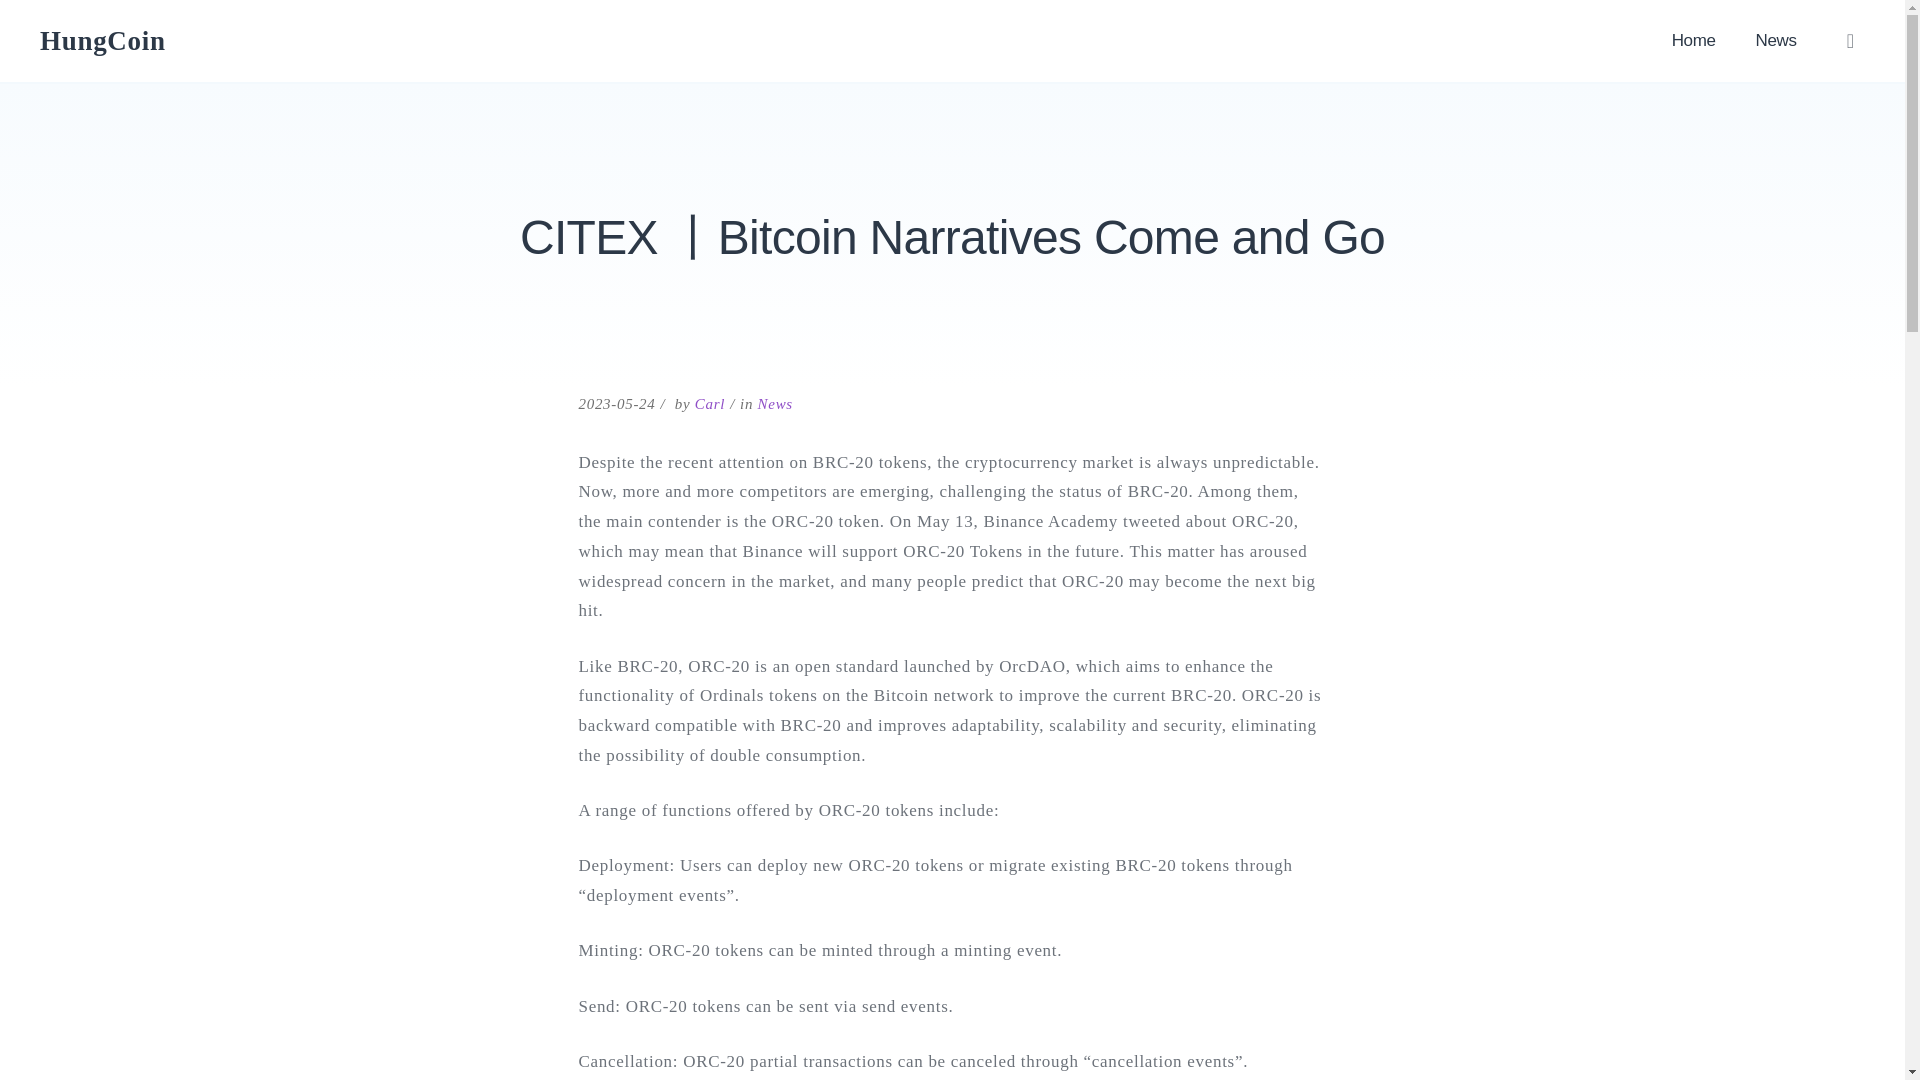 This screenshot has width=1920, height=1080. Describe the element at coordinates (1776, 41) in the screenshot. I see `News` at that location.